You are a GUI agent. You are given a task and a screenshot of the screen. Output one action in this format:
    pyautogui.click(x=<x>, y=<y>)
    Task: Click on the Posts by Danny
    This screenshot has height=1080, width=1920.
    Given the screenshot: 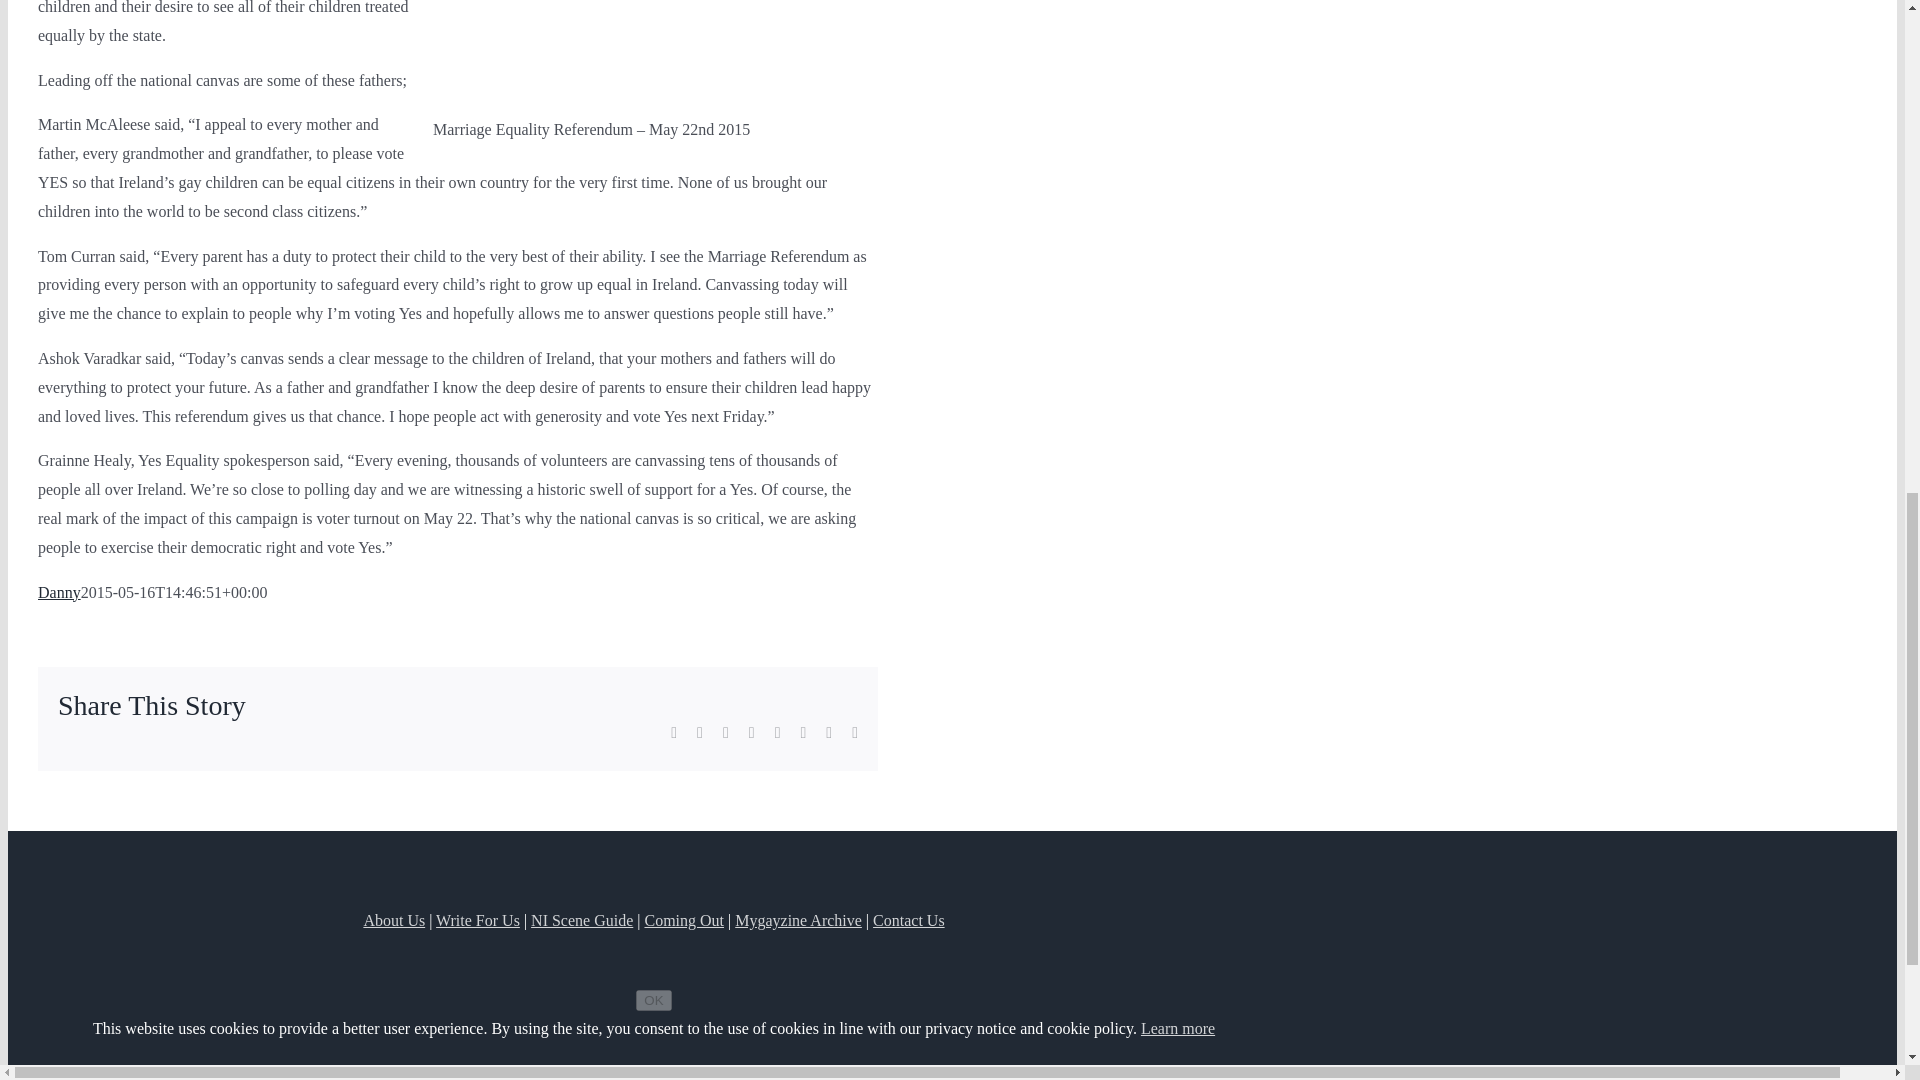 What is the action you would take?
    pyautogui.click(x=59, y=592)
    